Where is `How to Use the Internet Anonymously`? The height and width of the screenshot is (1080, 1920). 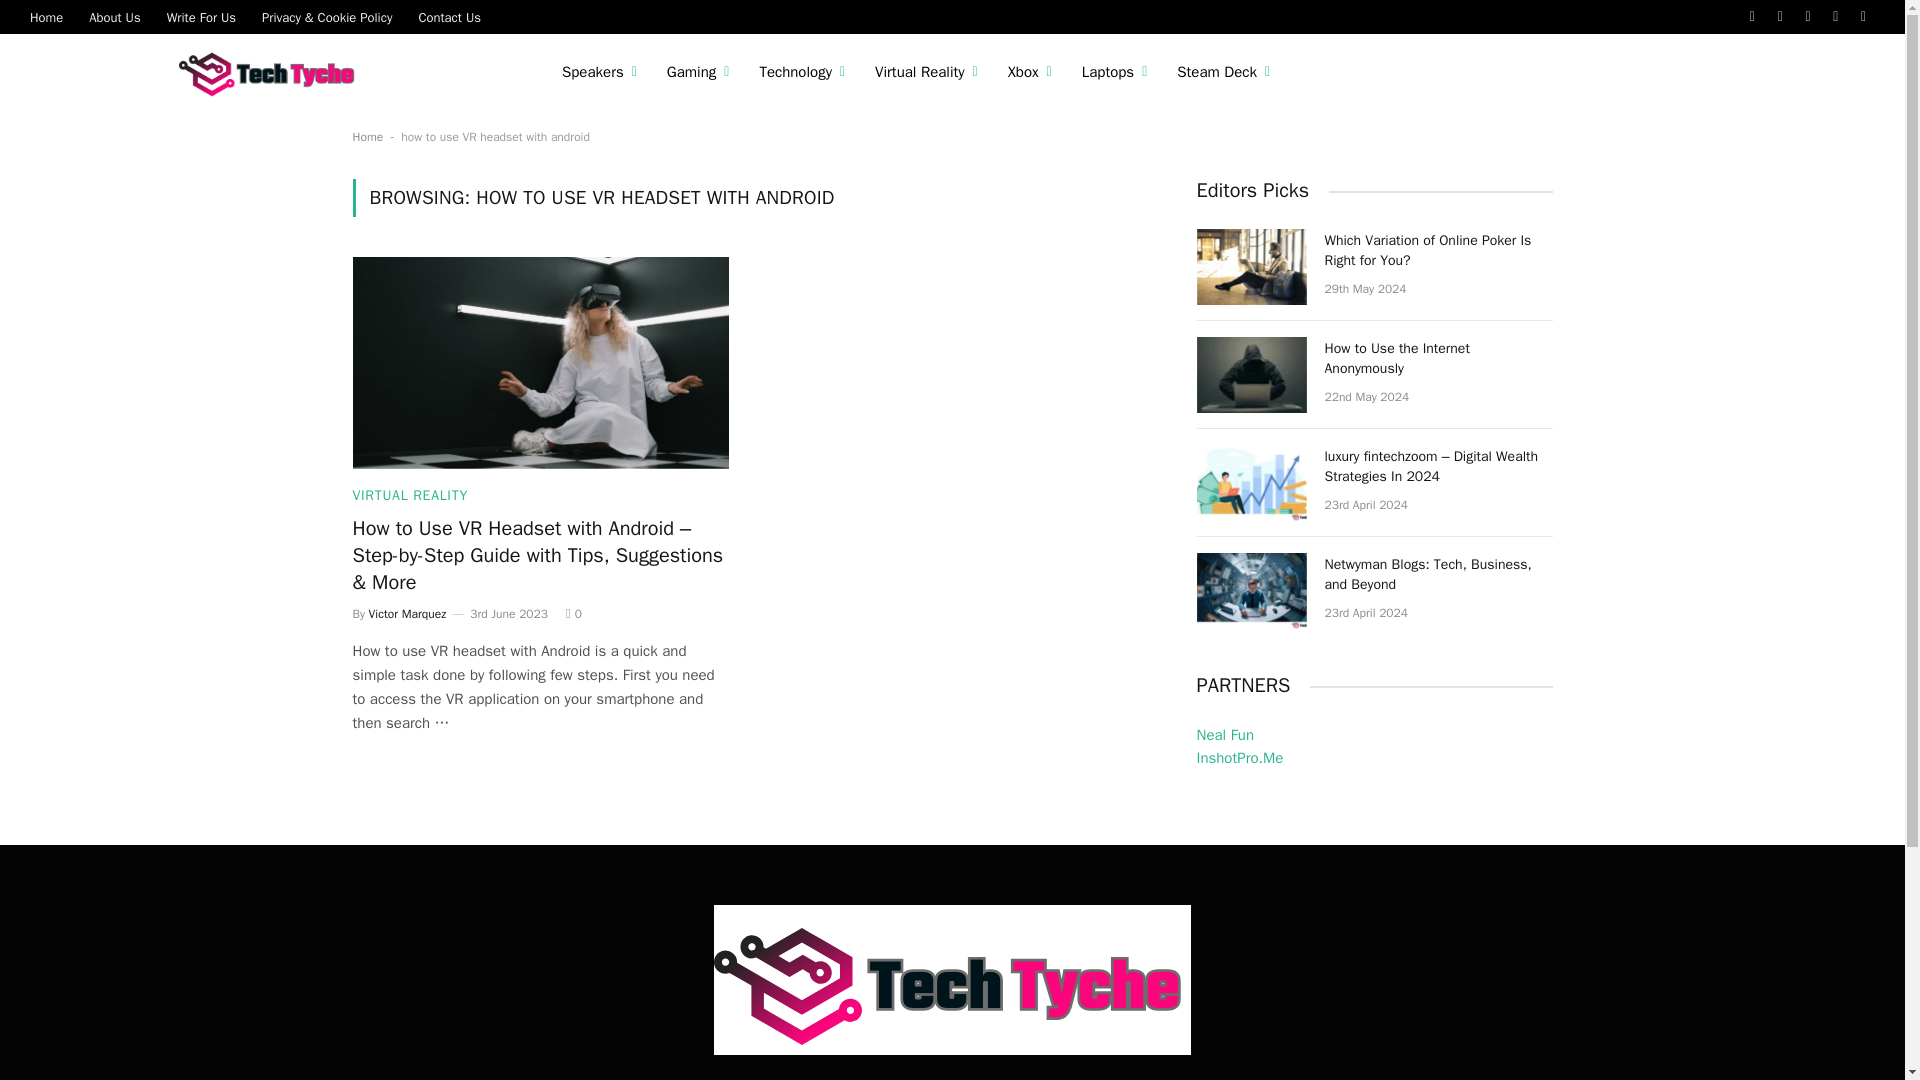 How to Use the Internet Anonymously is located at coordinates (1250, 374).